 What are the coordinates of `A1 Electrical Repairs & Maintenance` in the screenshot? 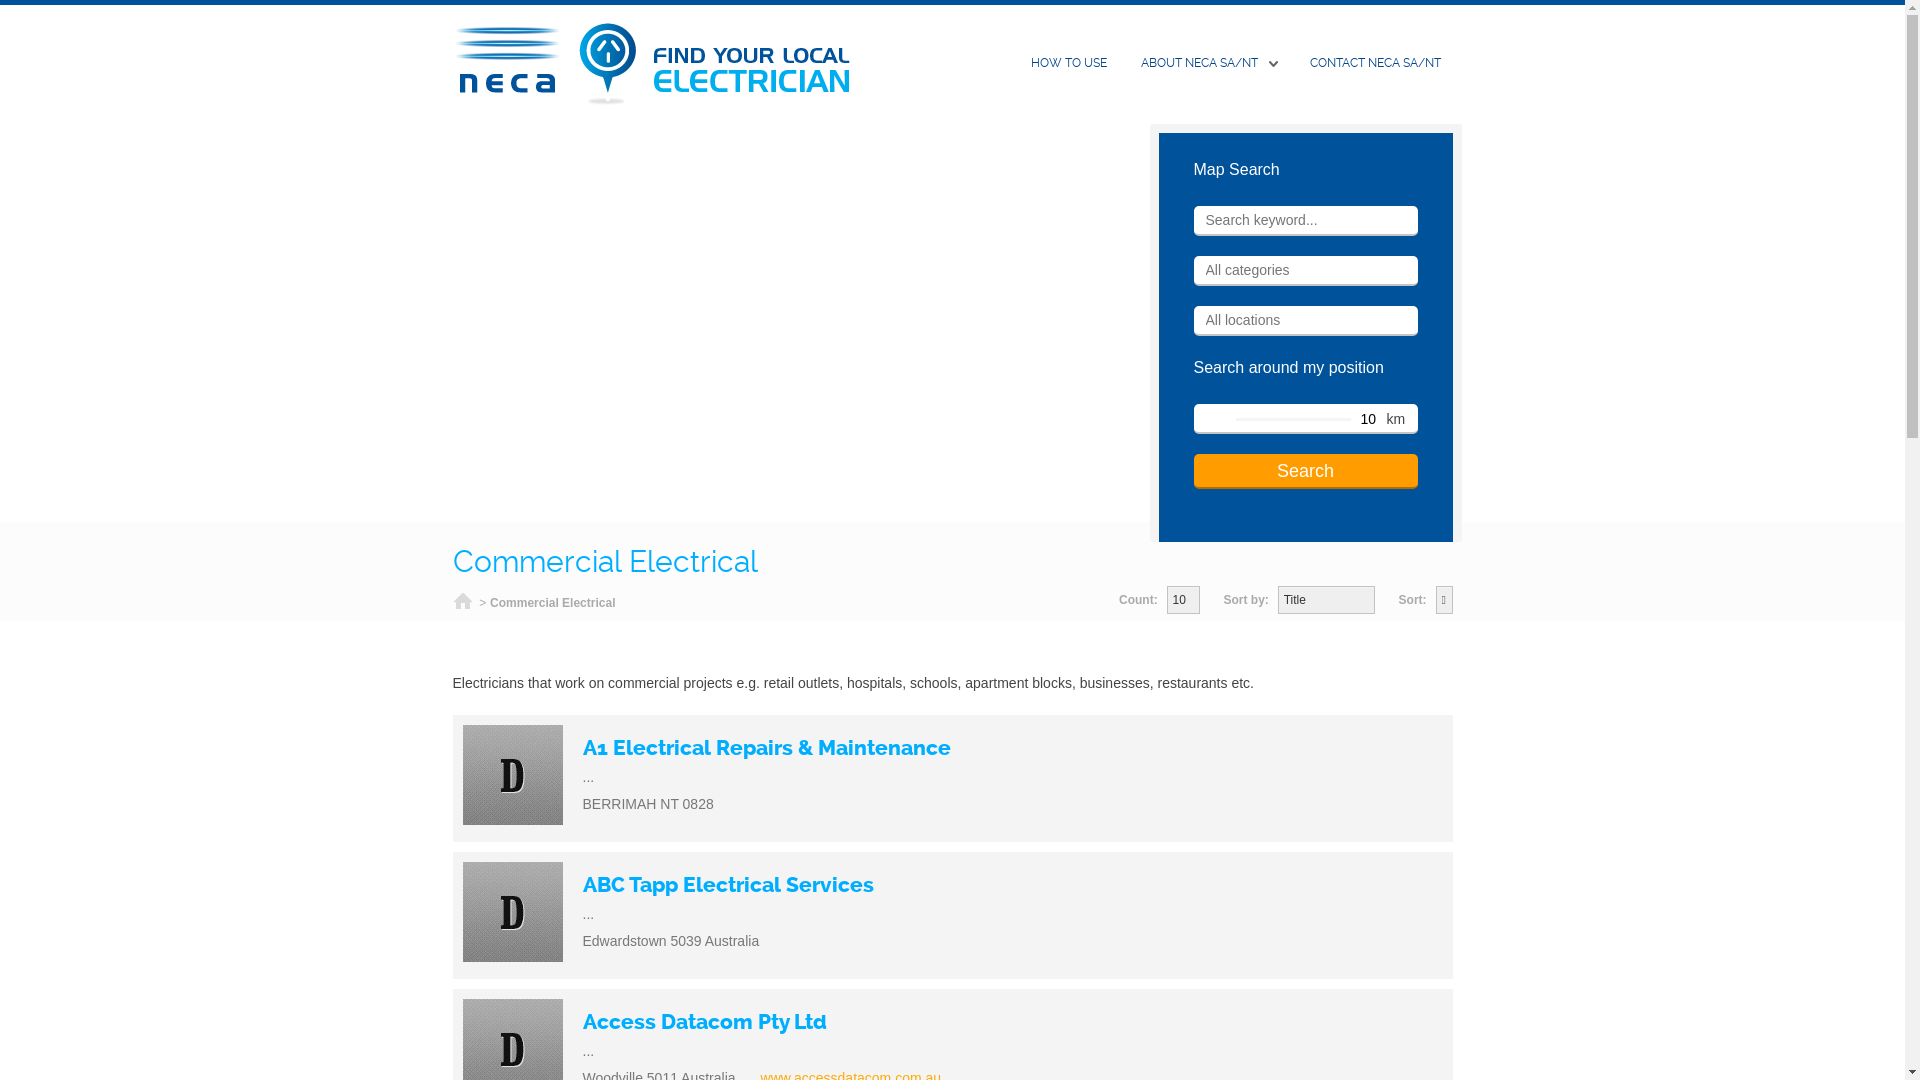 It's located at (766, 748).